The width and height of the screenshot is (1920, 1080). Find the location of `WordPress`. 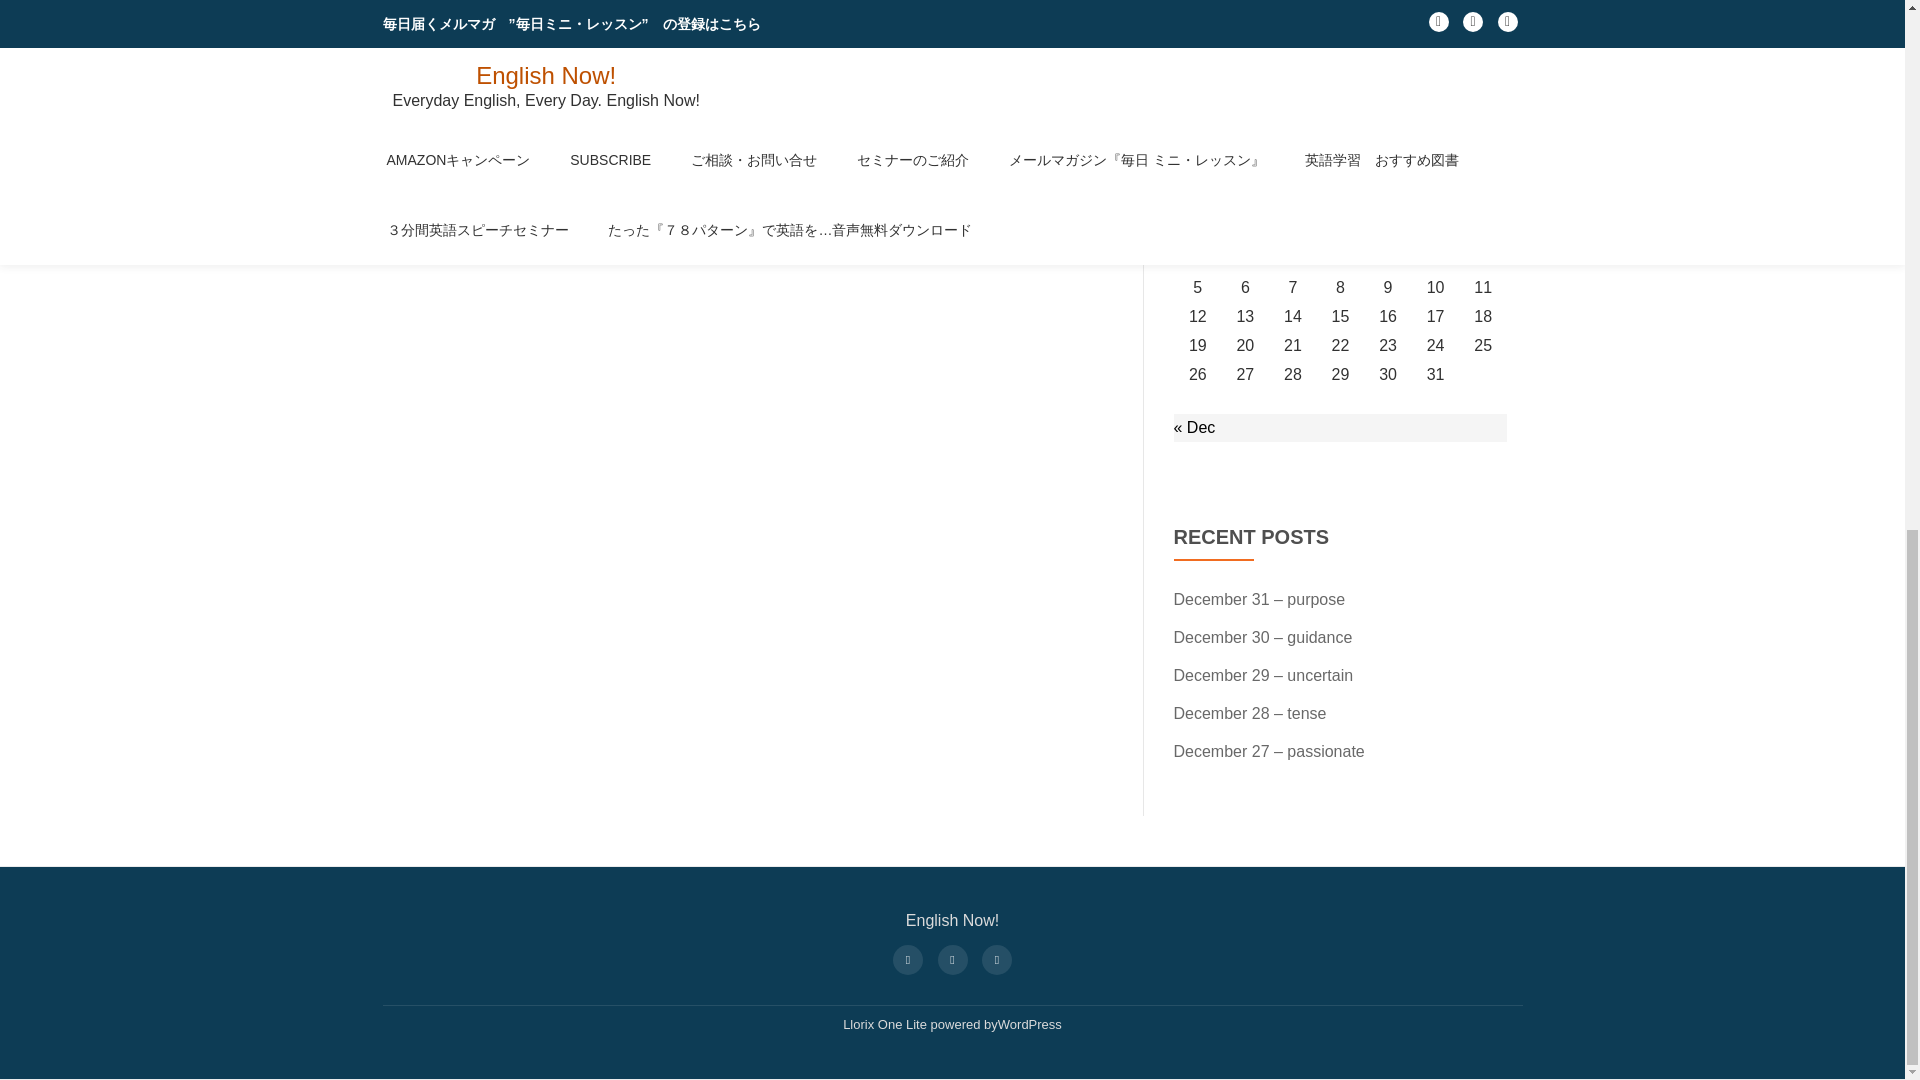

WordPress is located at coordinates (1030, 1024).